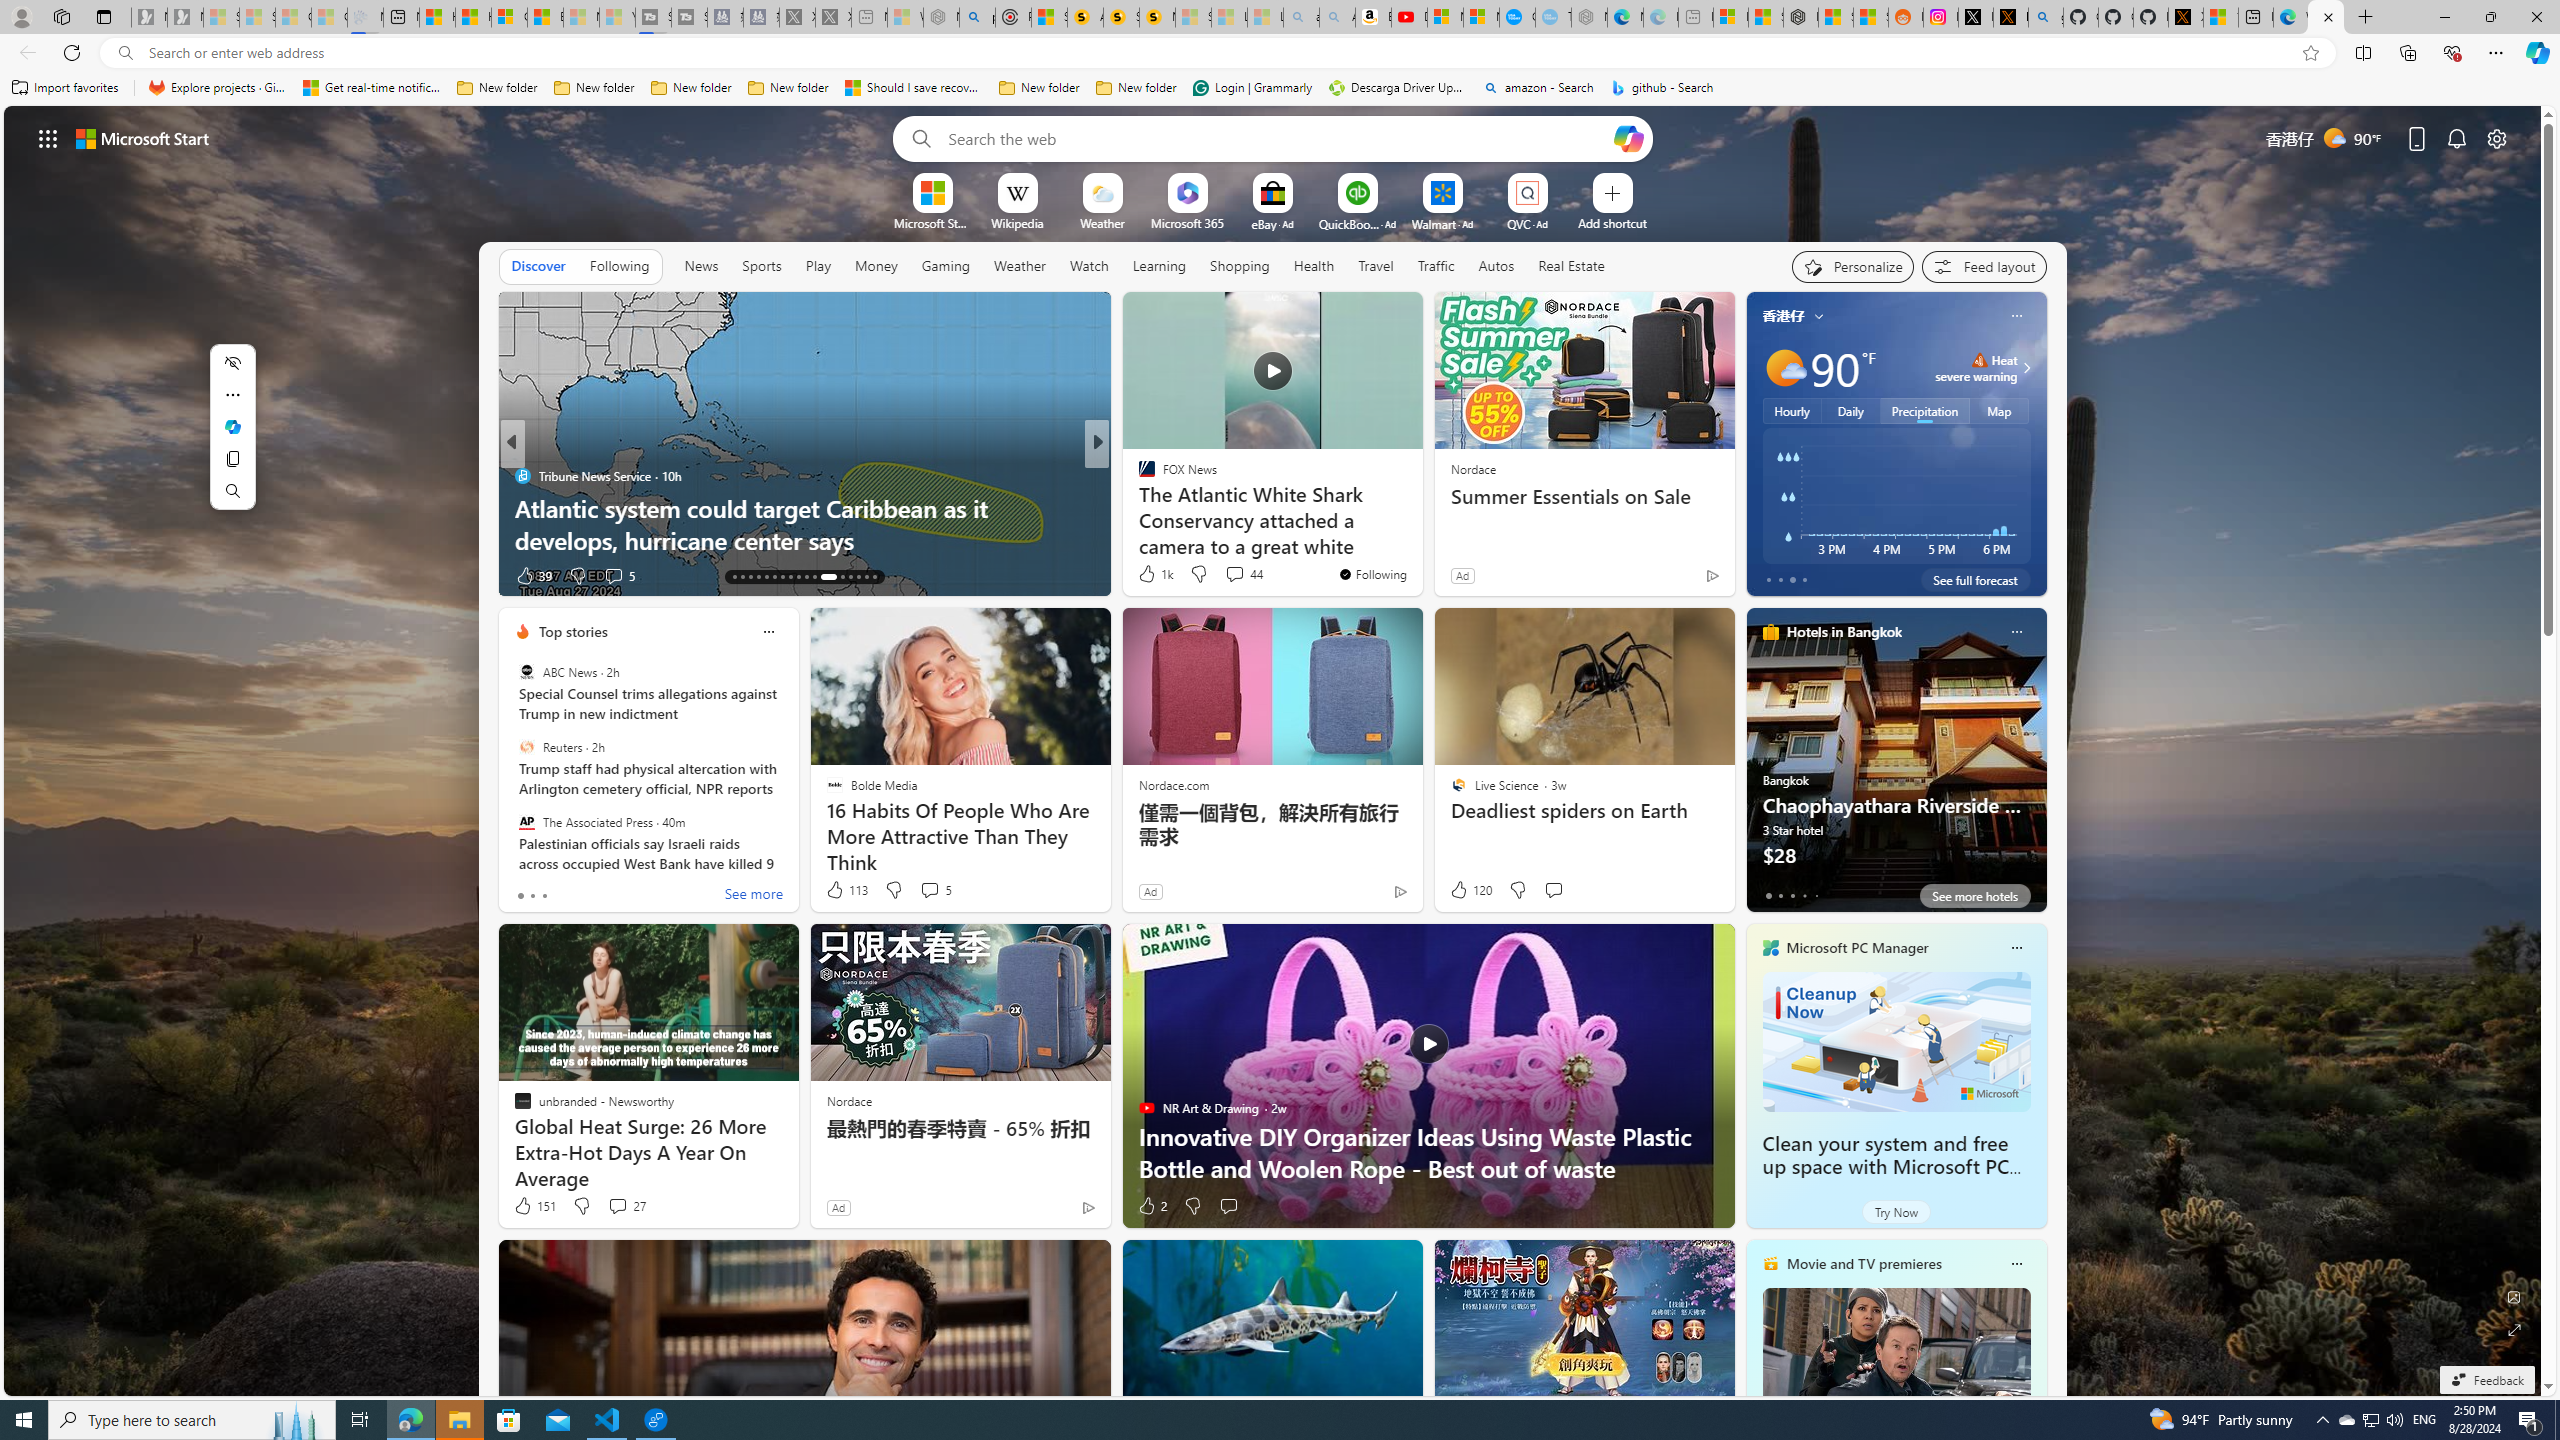 The height and width of the screenshot is (1440, 2560). What do you see at coordinates (1152, 1206) in the screenshot?
I see `2 Like` at bounding box center [1152, 1206].